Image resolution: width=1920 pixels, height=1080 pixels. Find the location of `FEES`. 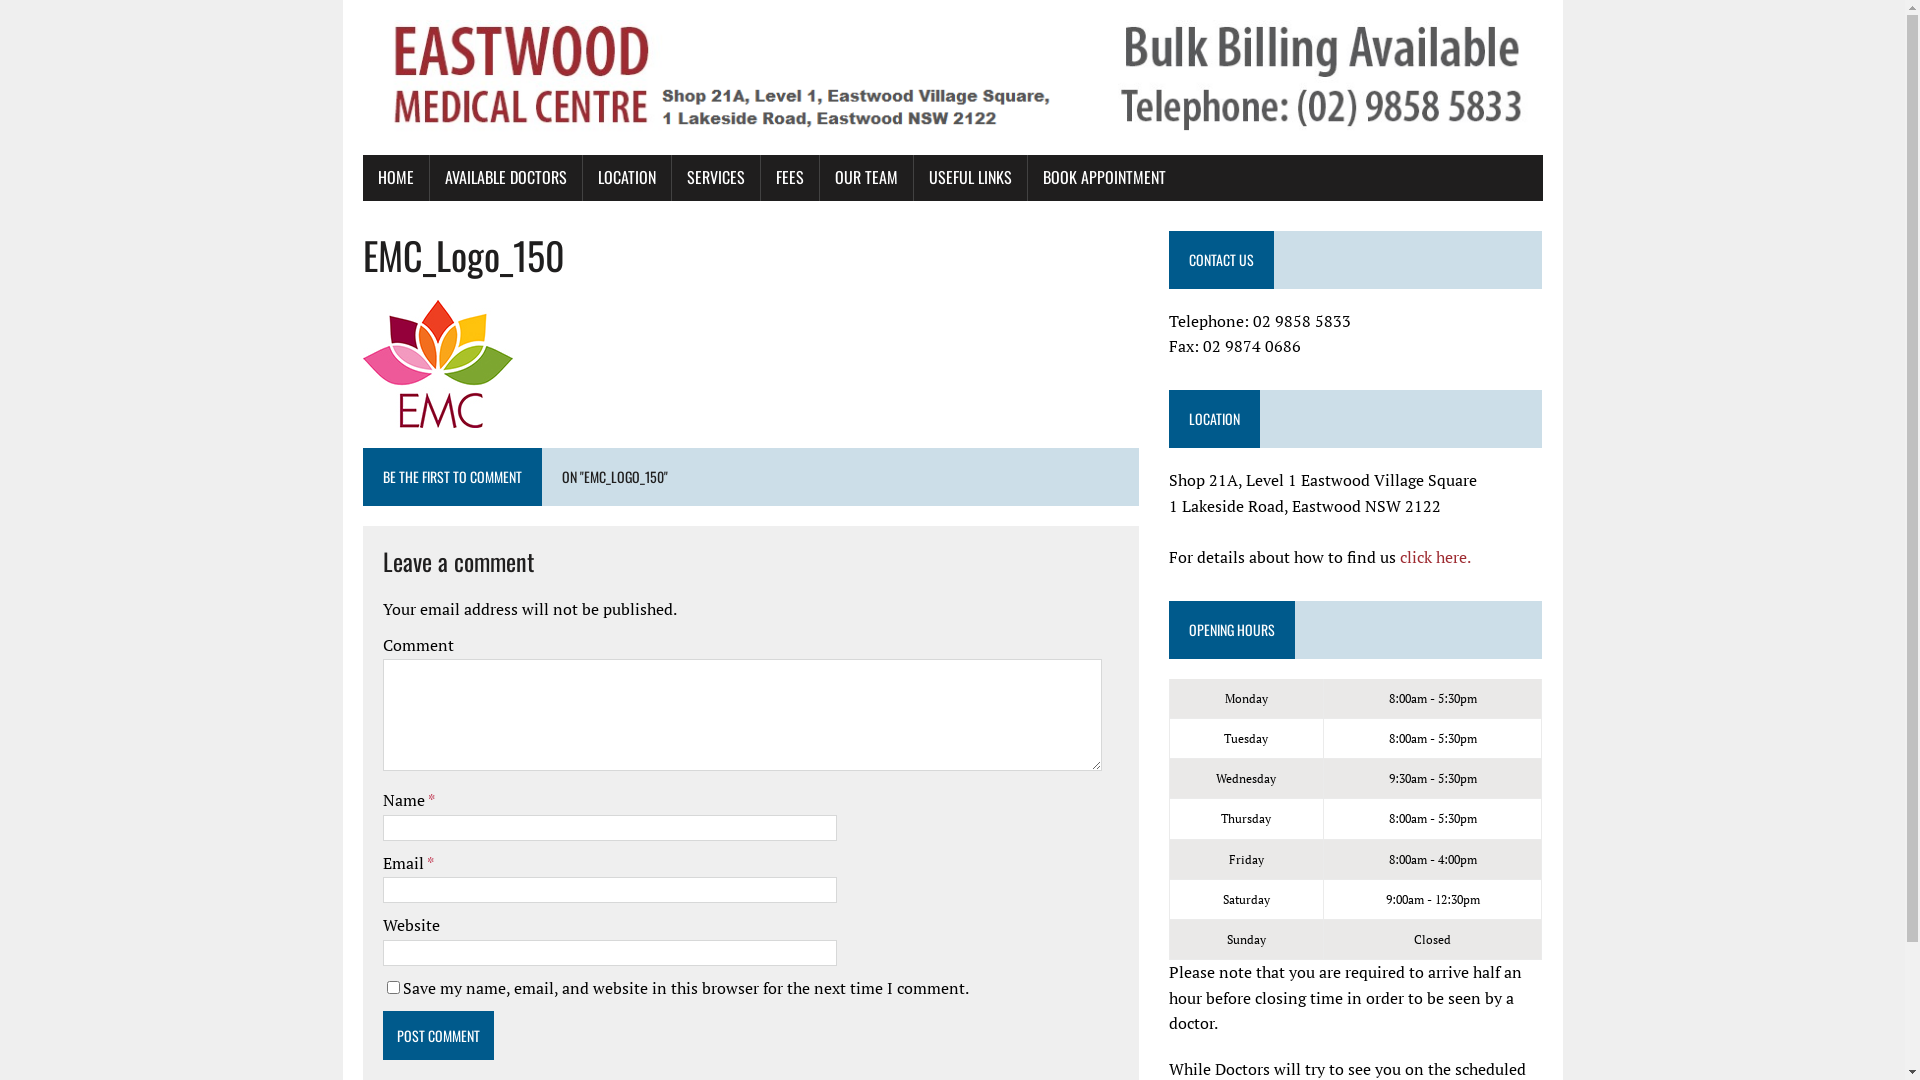

FEES is located at coordinates (789, 178).